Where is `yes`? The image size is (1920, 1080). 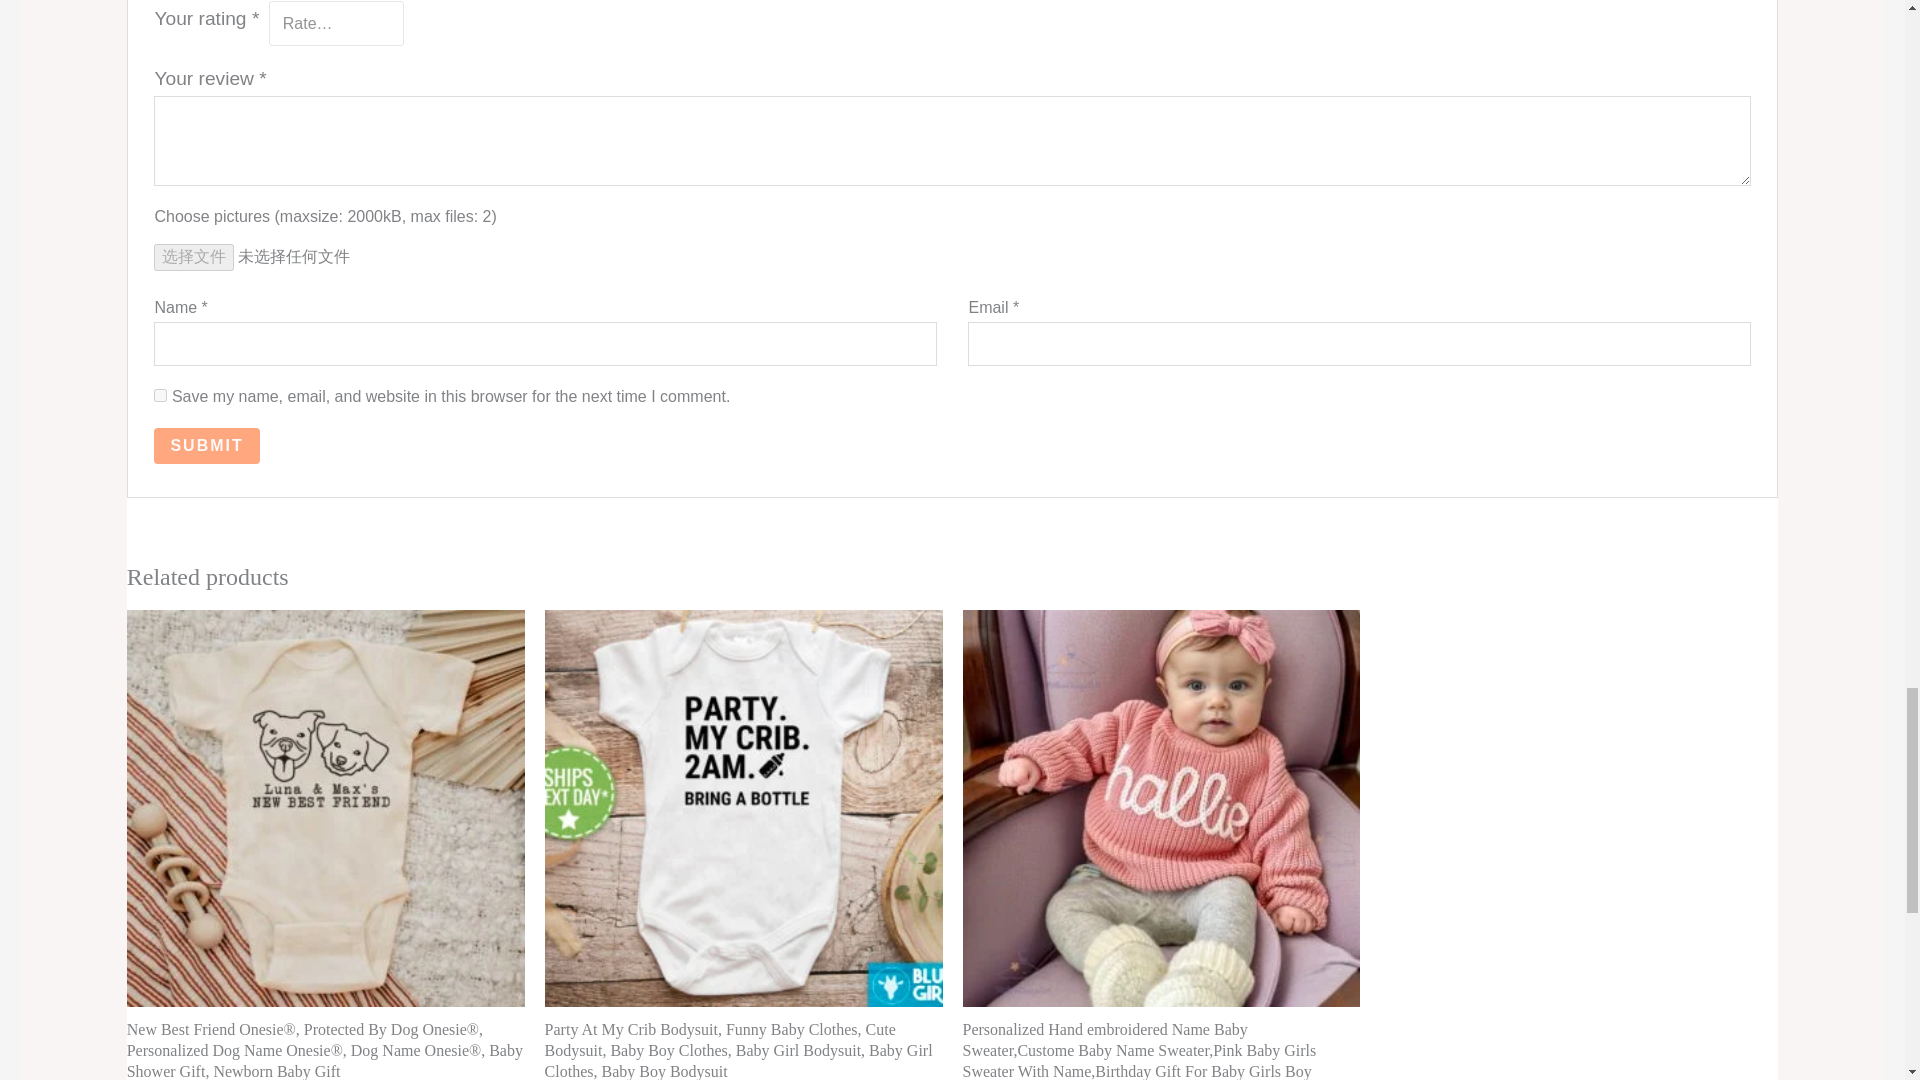
yes is located at coordinates (160, 394).